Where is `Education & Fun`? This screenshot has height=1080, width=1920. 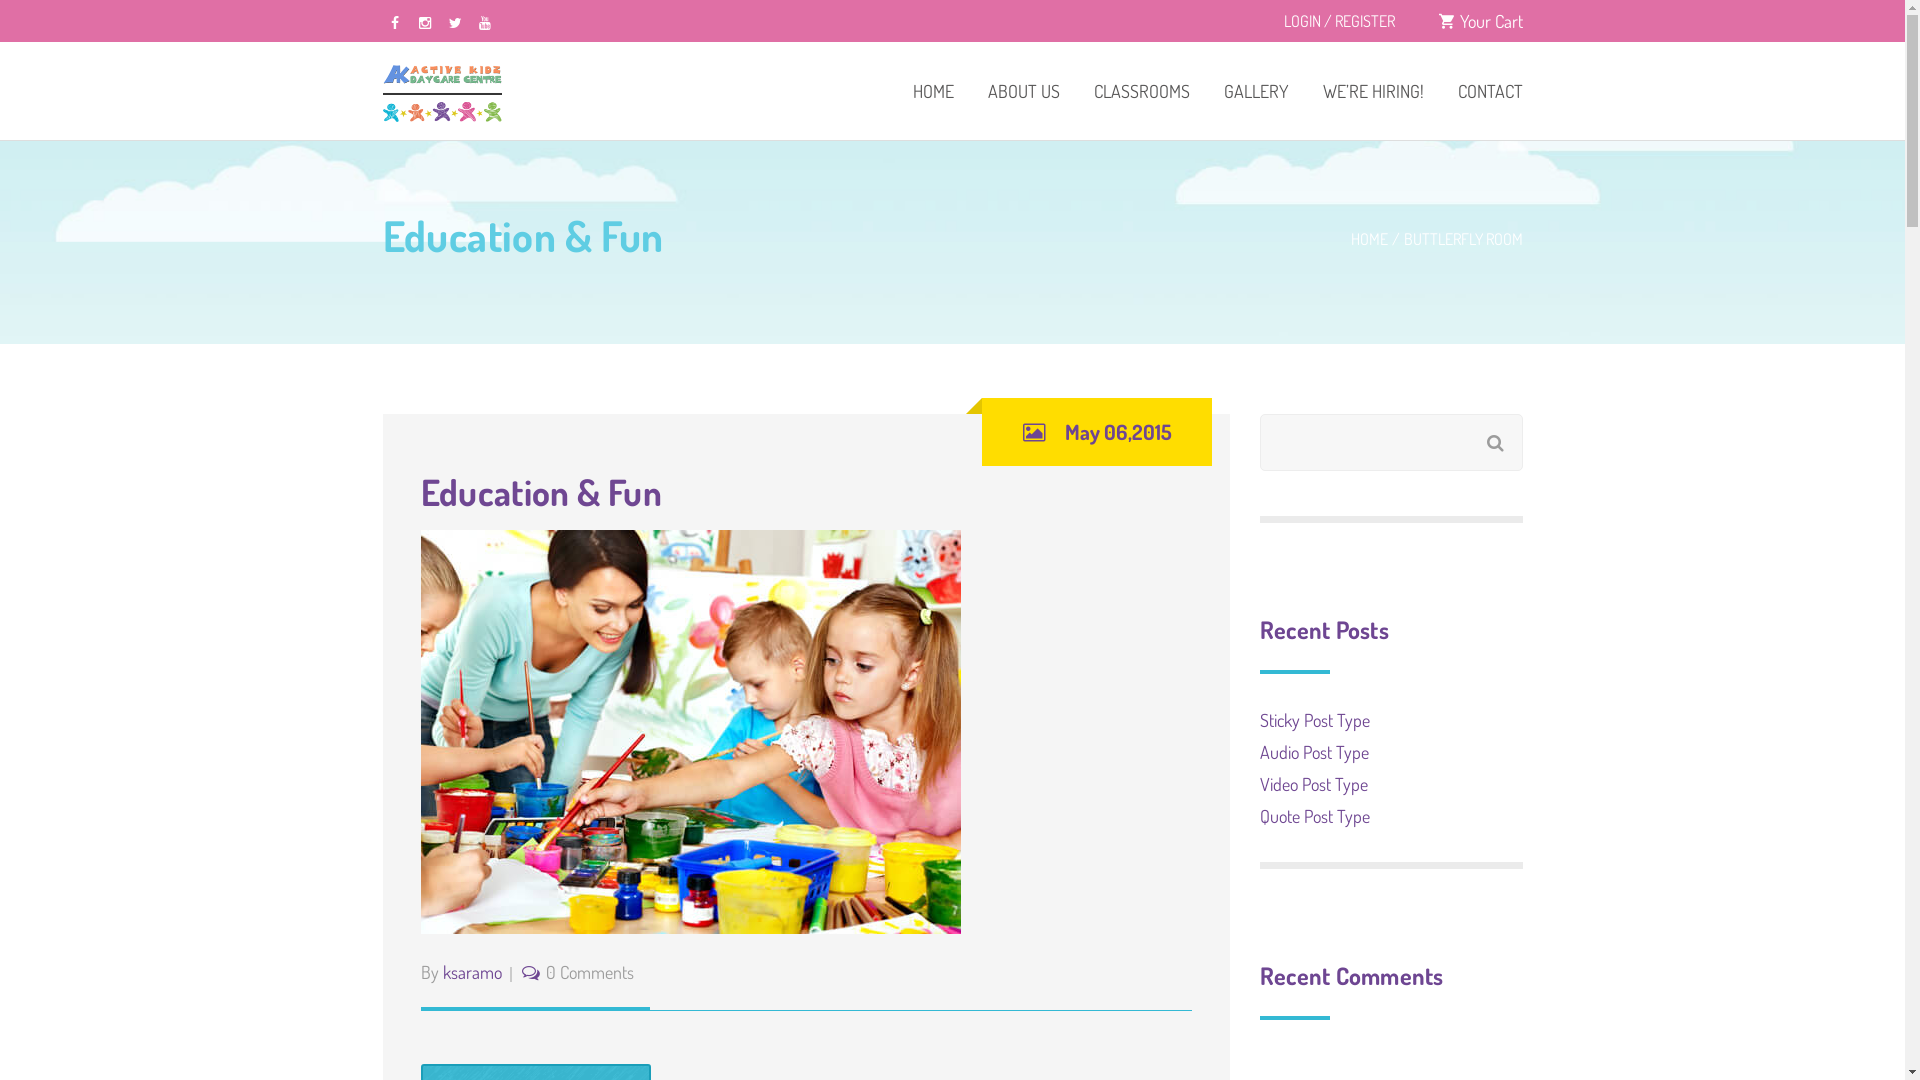
Education & Fun is located at coordinates (540, 492).